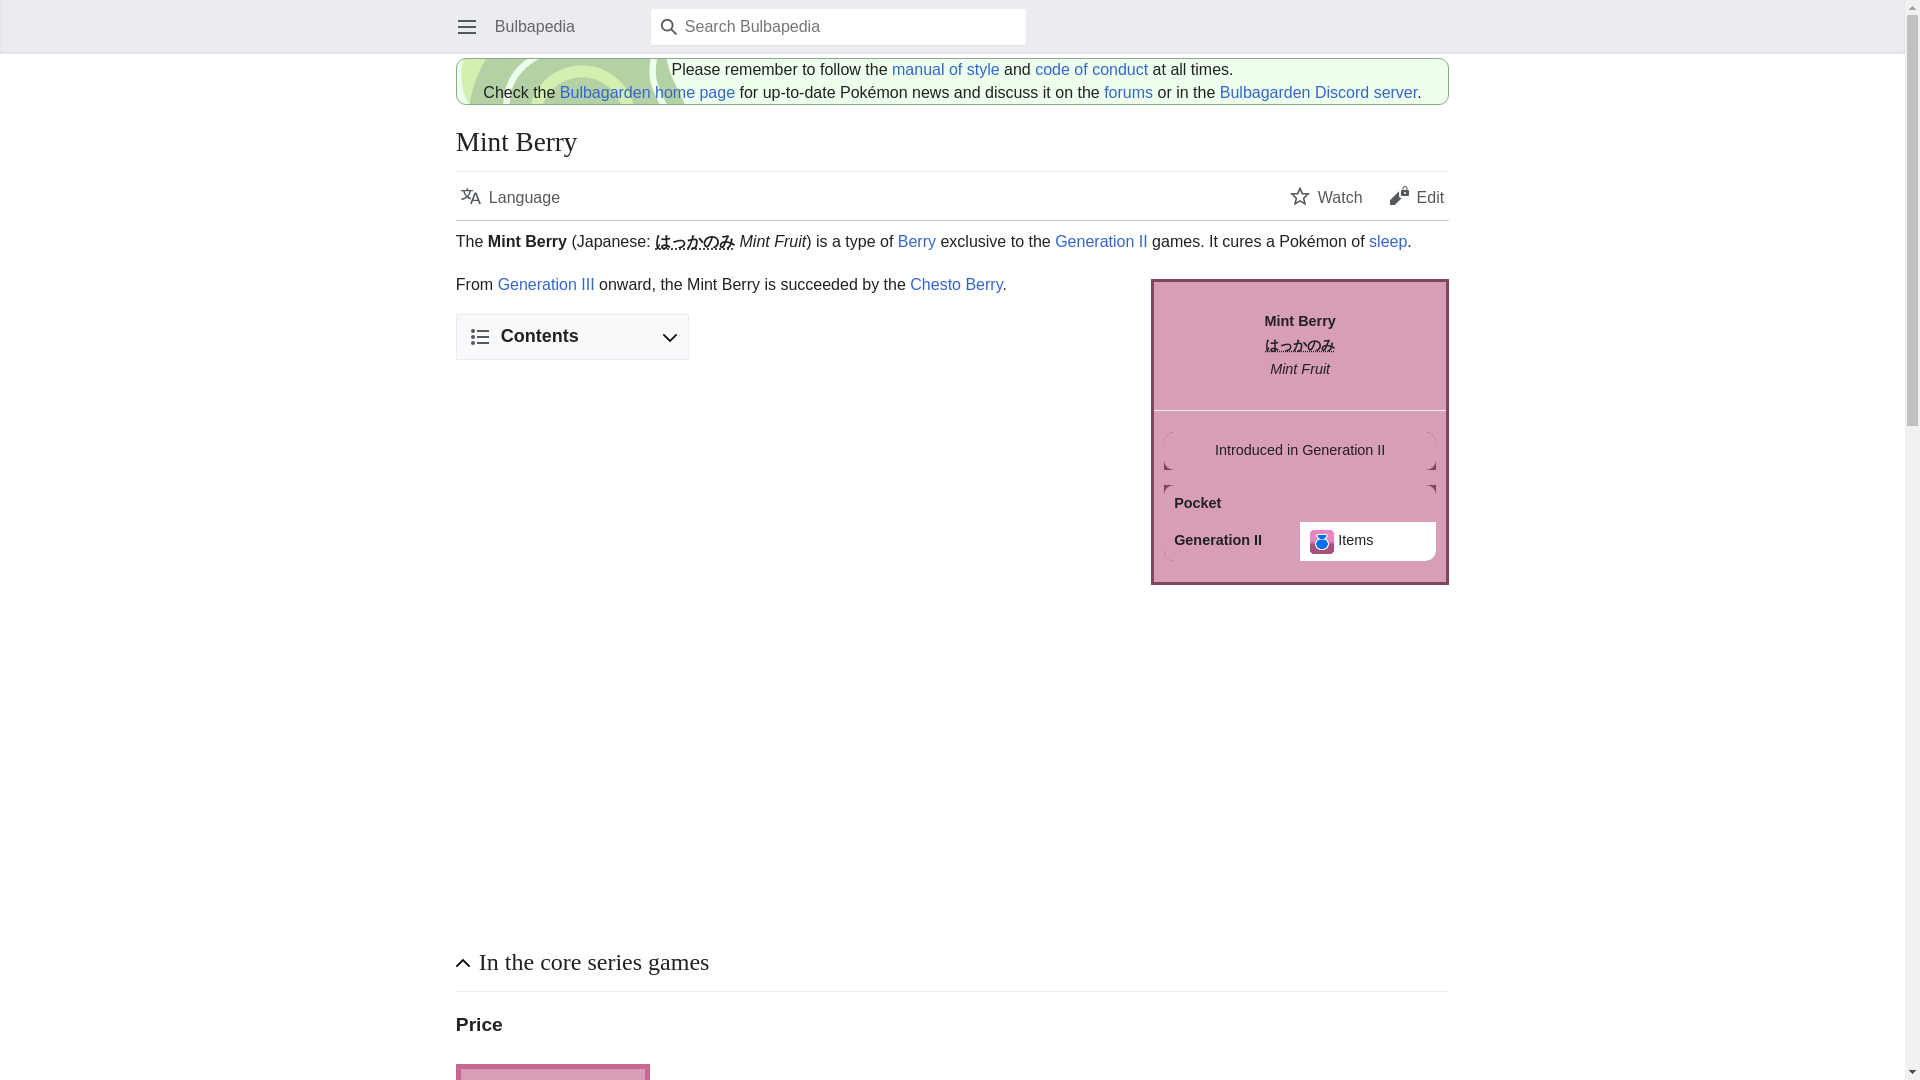 This screenshot has width=1920, height=1080. Describe the element at coordinates (466, 26) in the screenshot. I see `Open main menu` at that location.